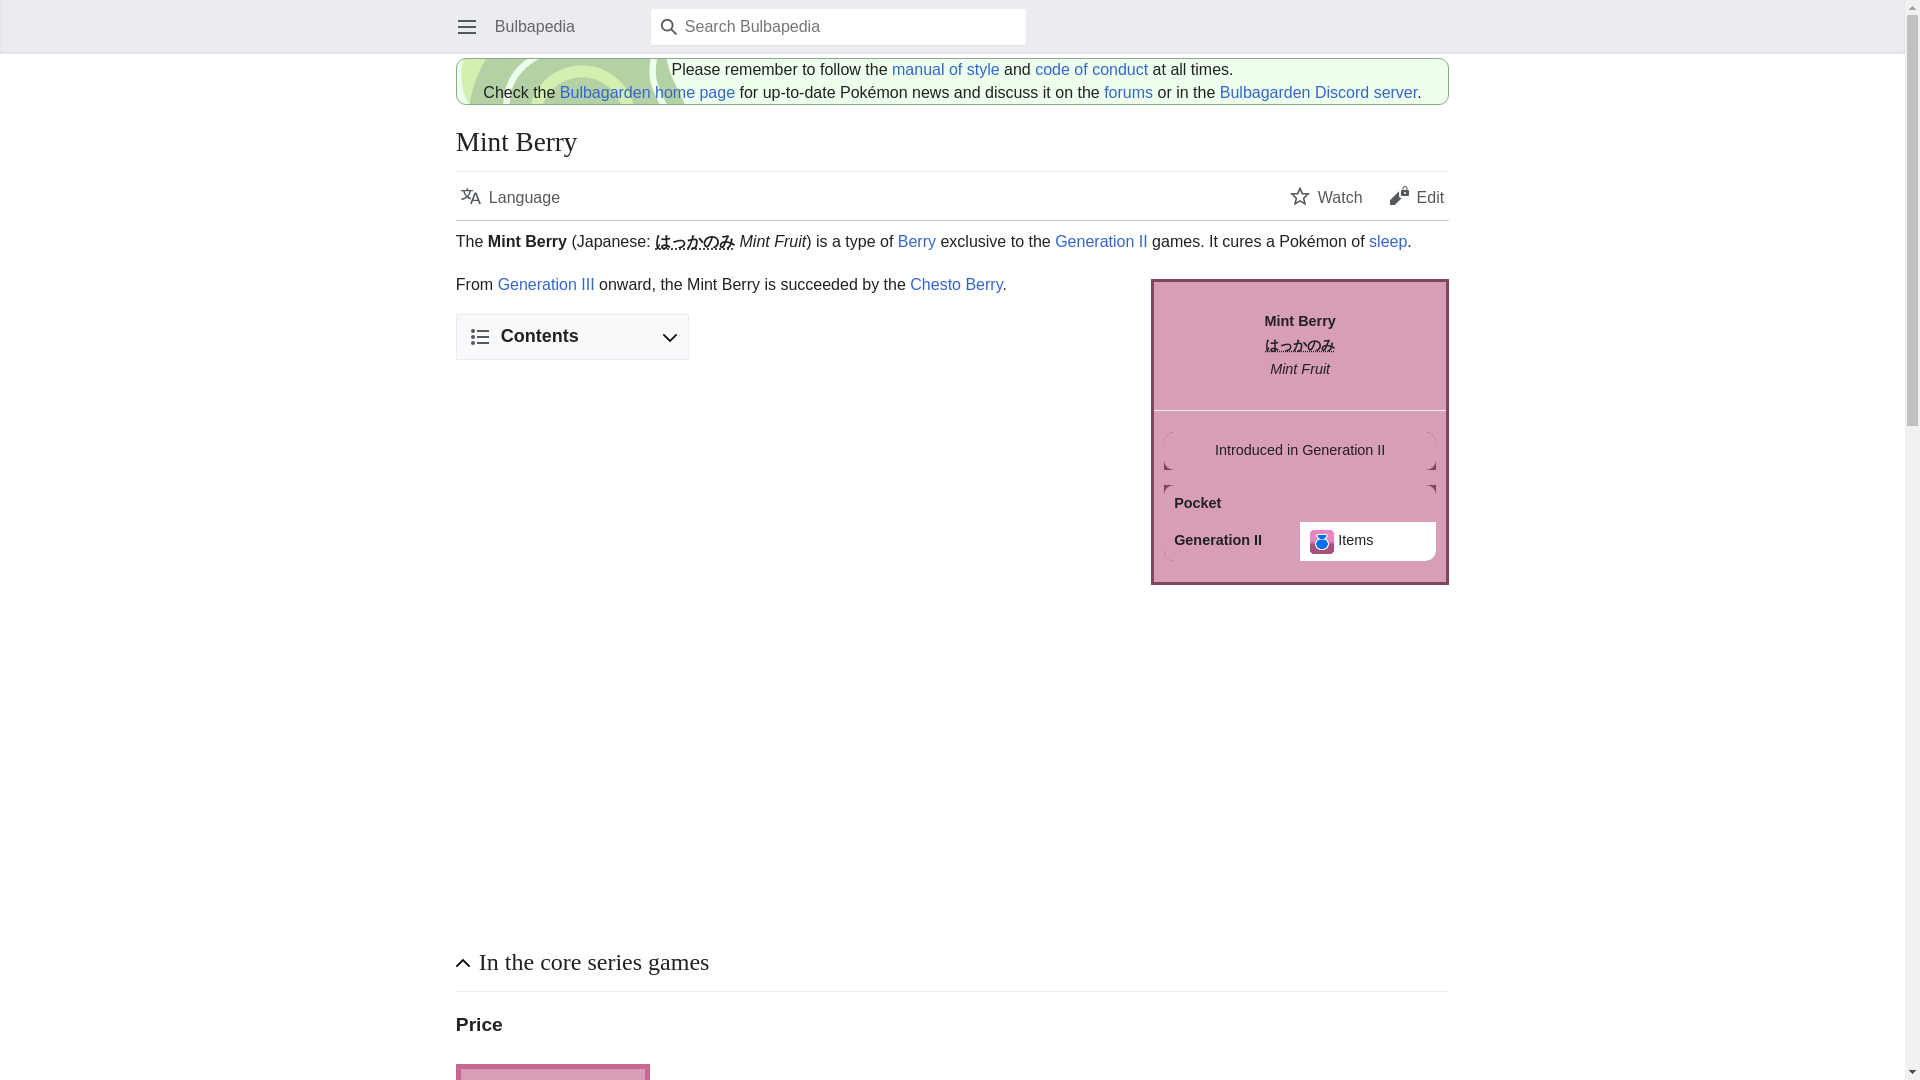 This screenshot has width=1920, height=1080. Describe the element at coordinates (466, 26) in the screenshot. I see `Open main menu` at that location.